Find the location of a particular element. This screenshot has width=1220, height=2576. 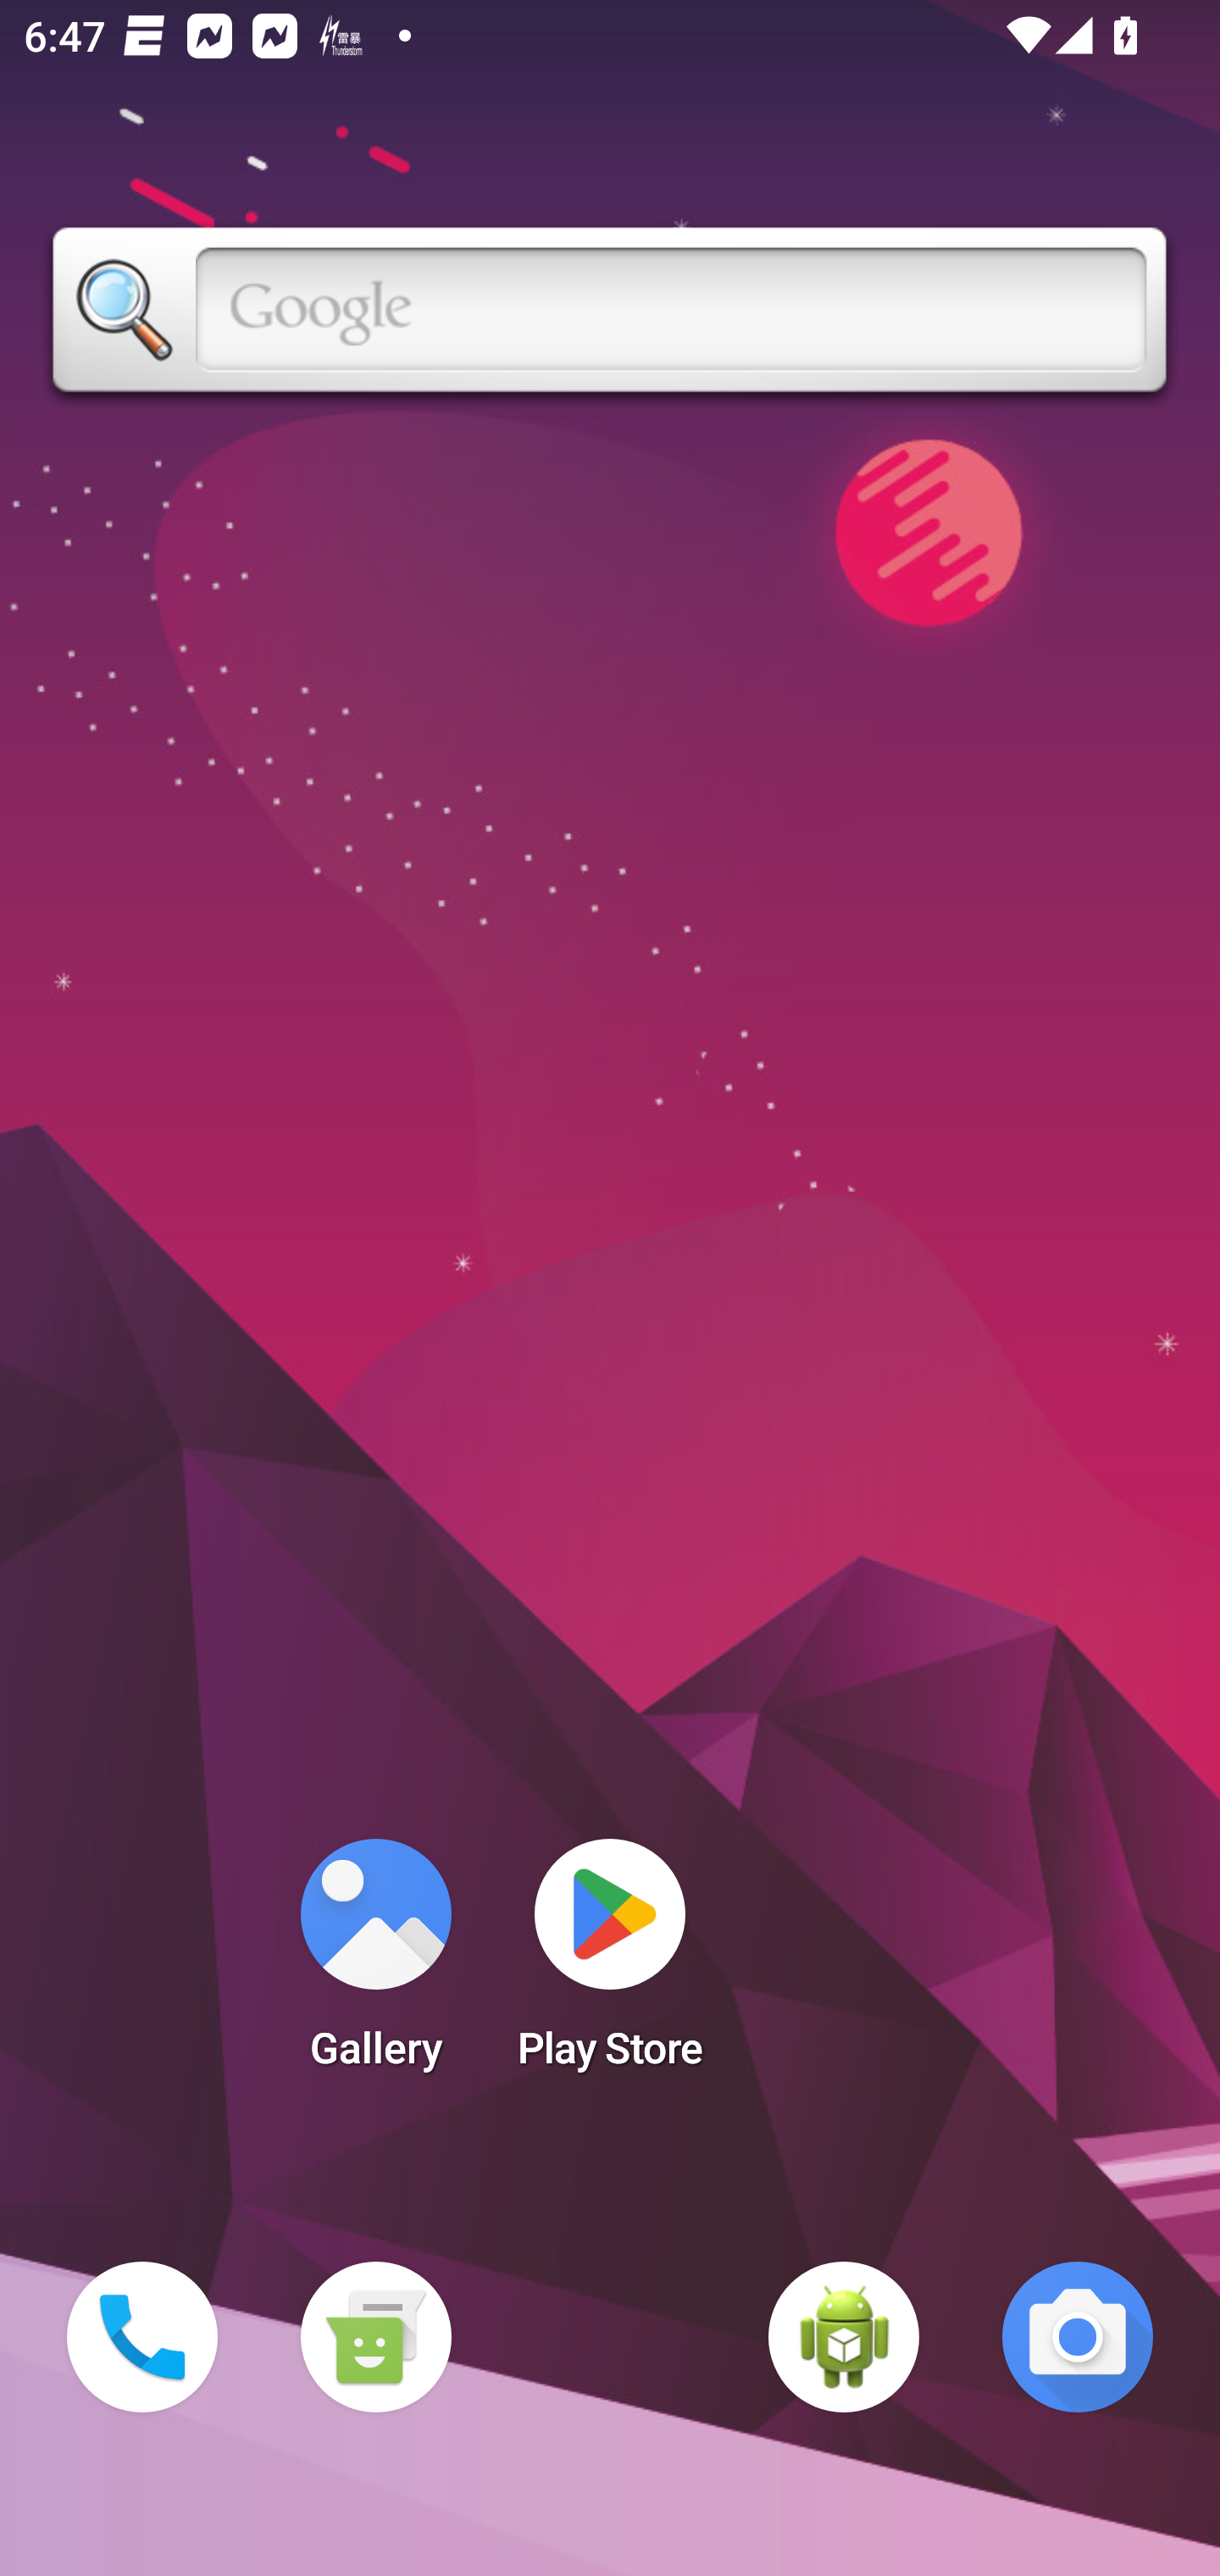

Play Store is located at coordinates (610, 1964).